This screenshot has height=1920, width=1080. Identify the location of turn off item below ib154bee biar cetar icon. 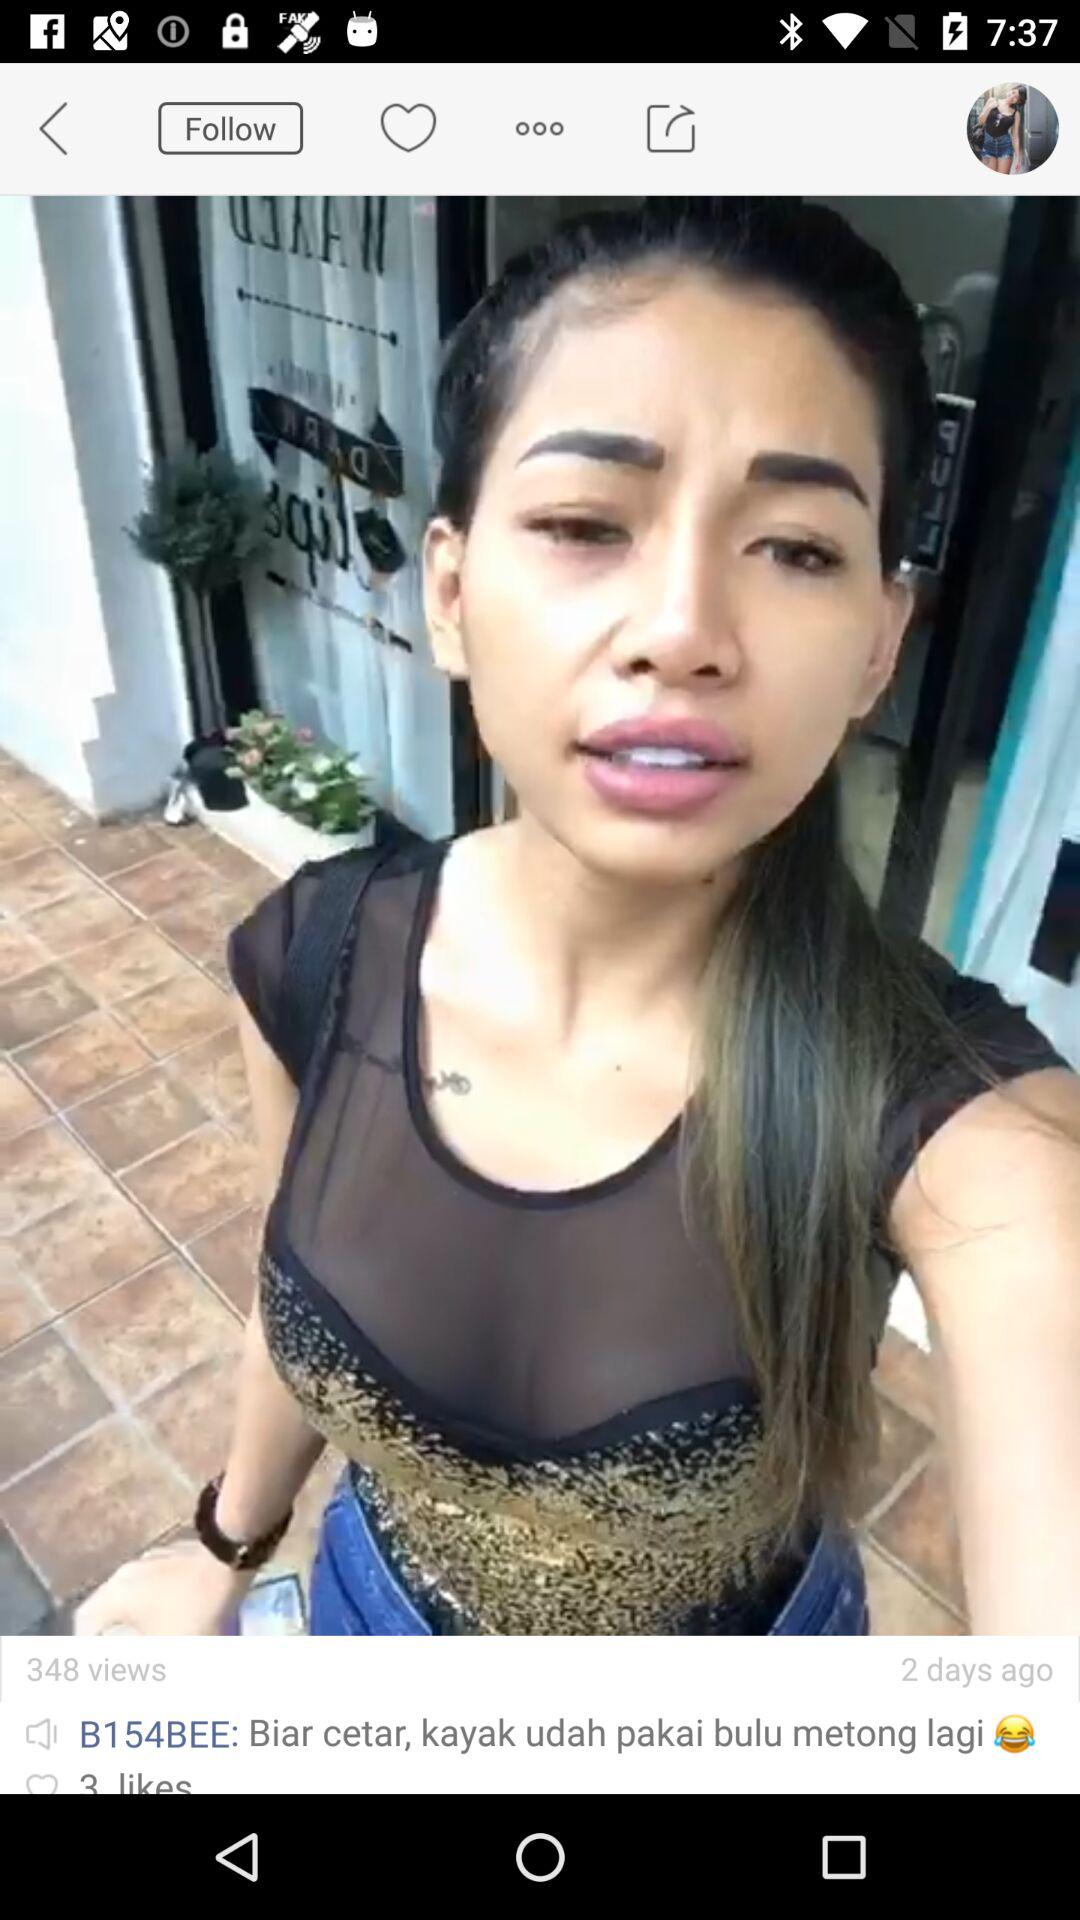
(540, 1777).